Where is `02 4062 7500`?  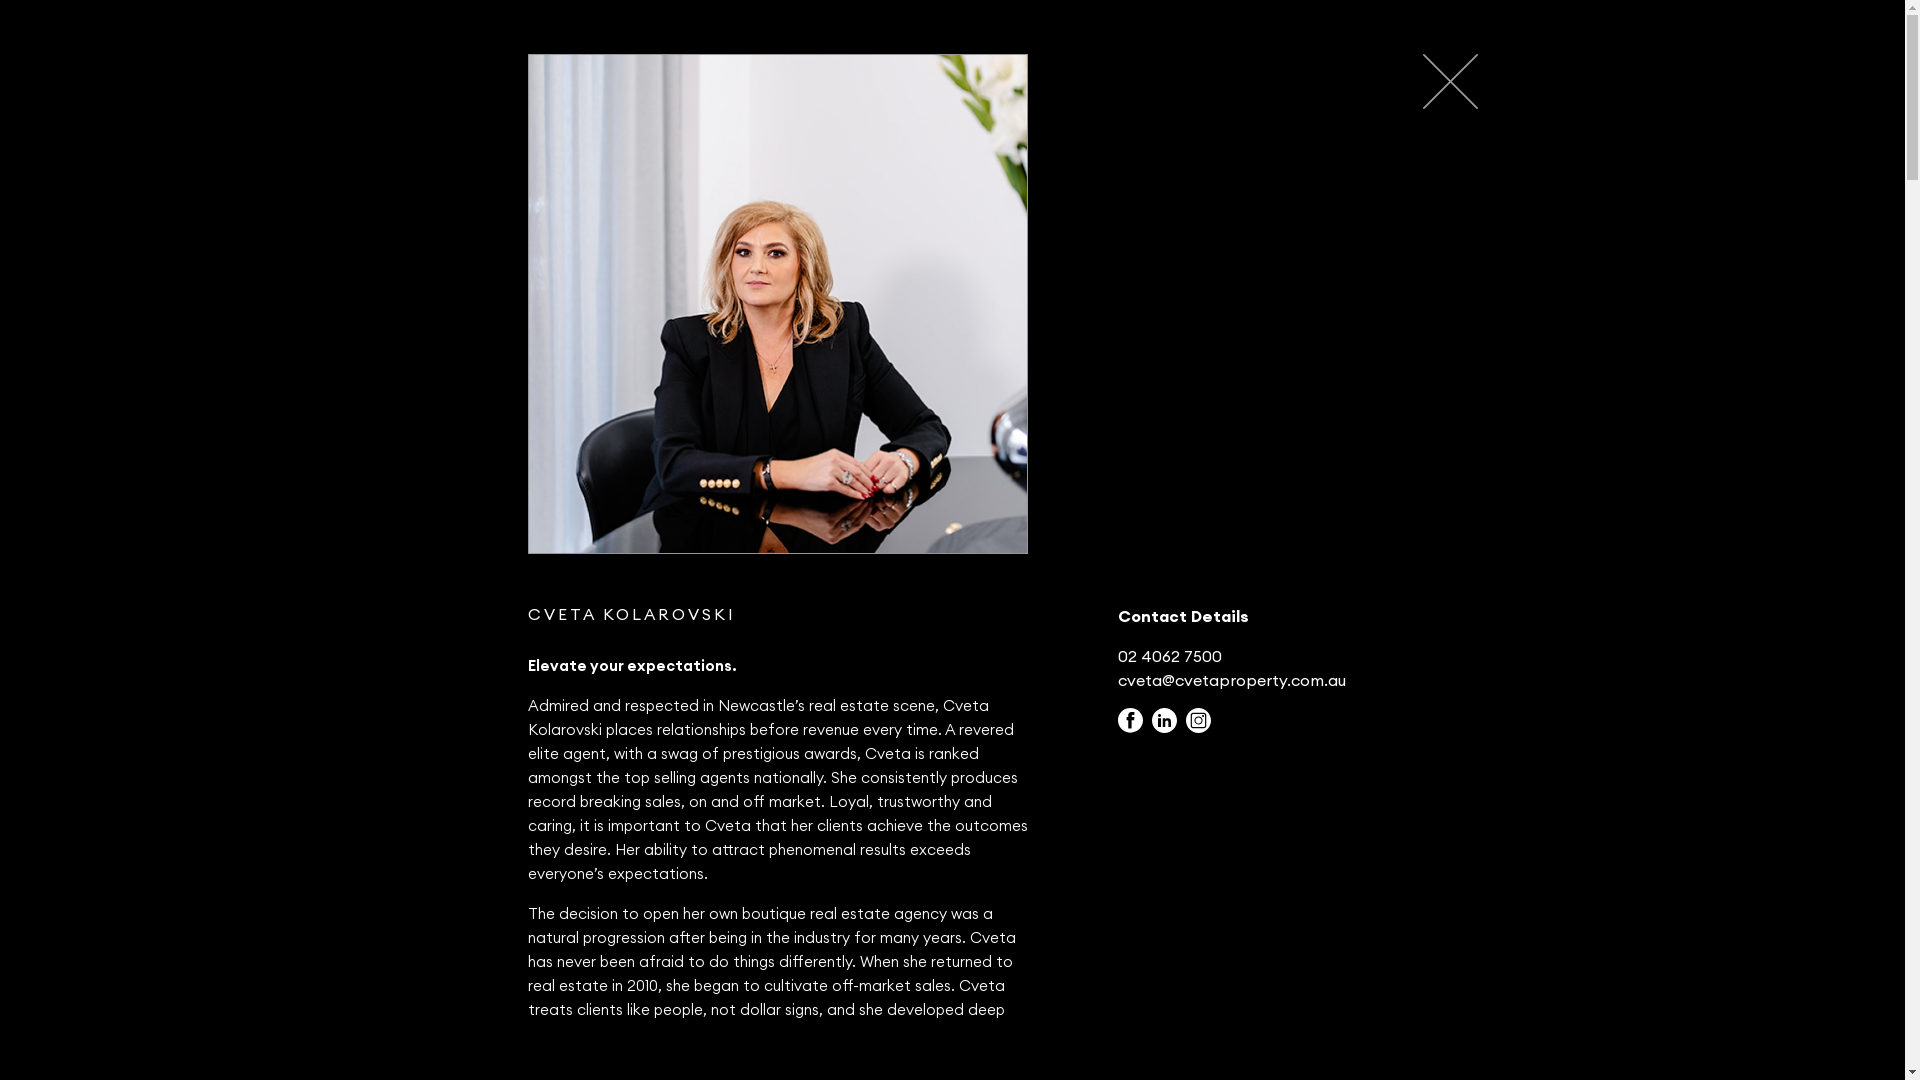
02 4062 7500 is located at coordinates (1170, 656).